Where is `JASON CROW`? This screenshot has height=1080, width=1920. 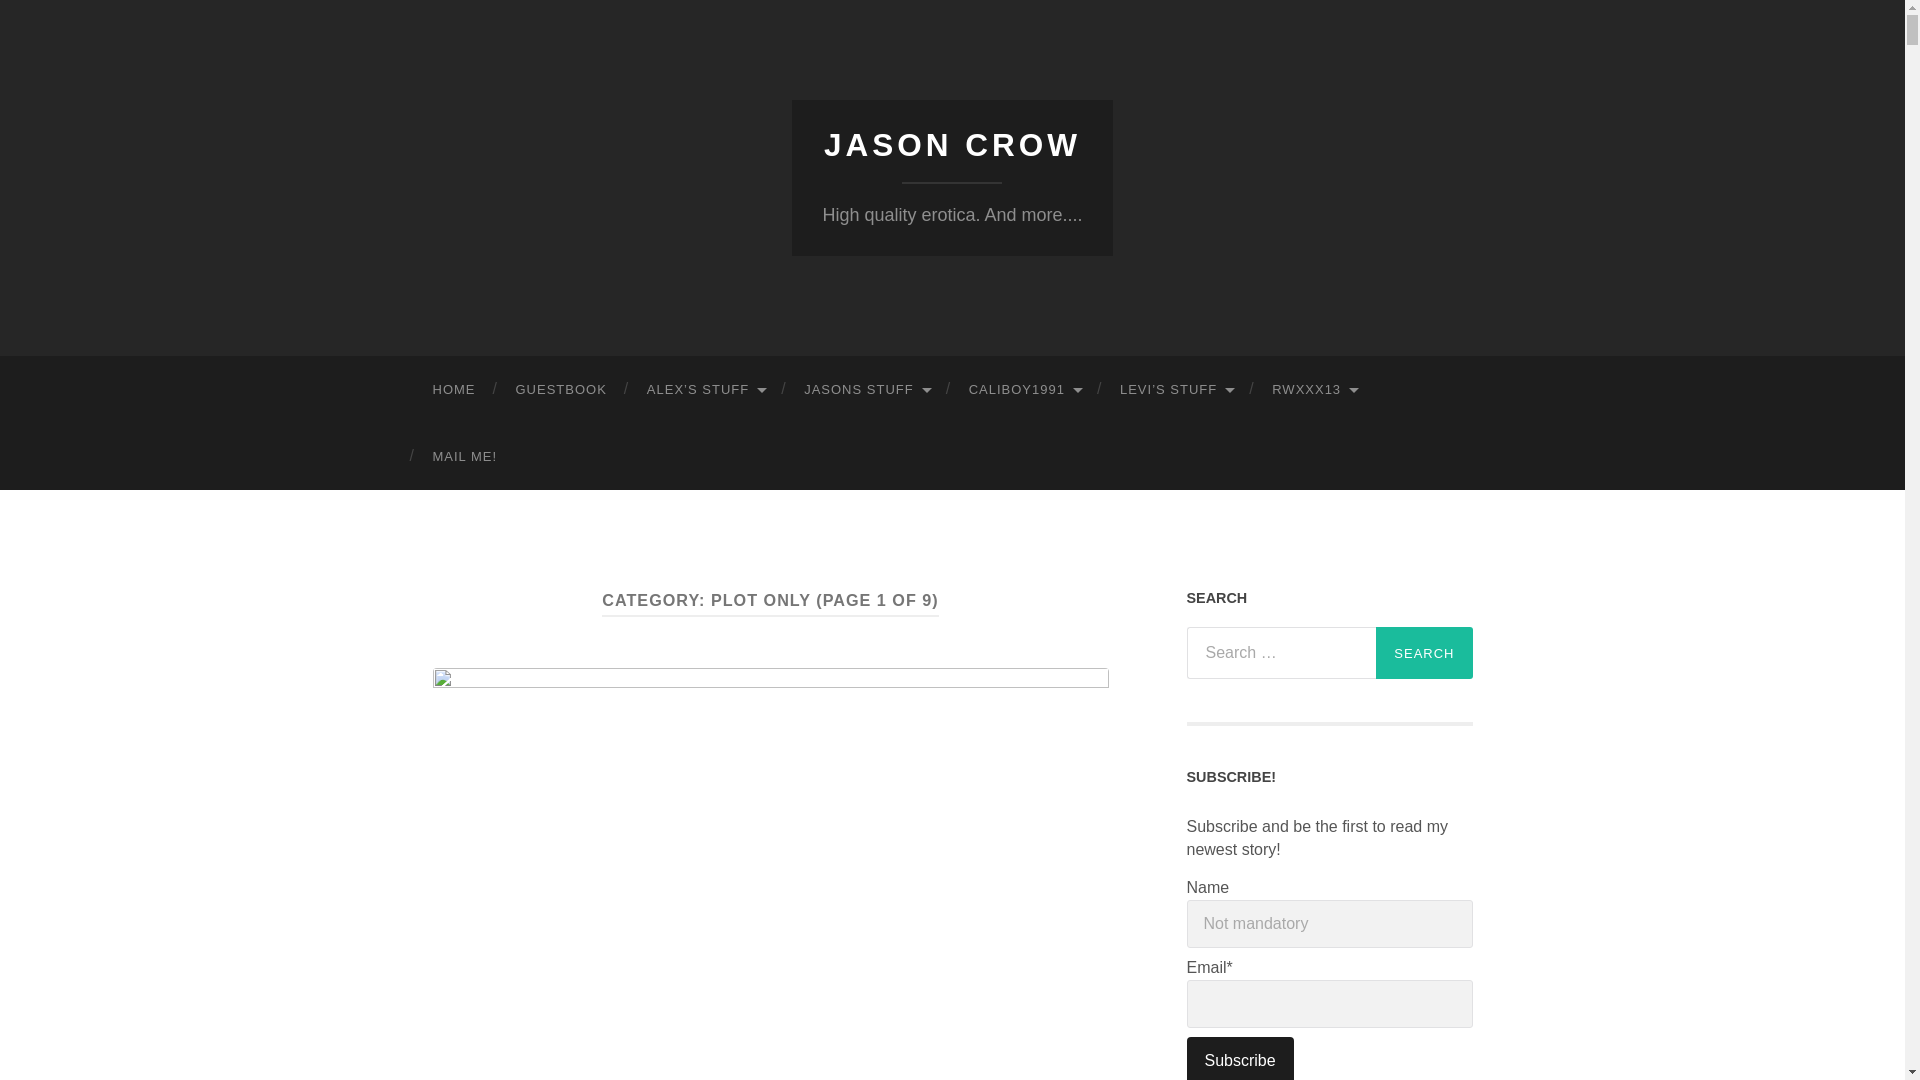
JASON CROW is located at coordinates (952, 145).